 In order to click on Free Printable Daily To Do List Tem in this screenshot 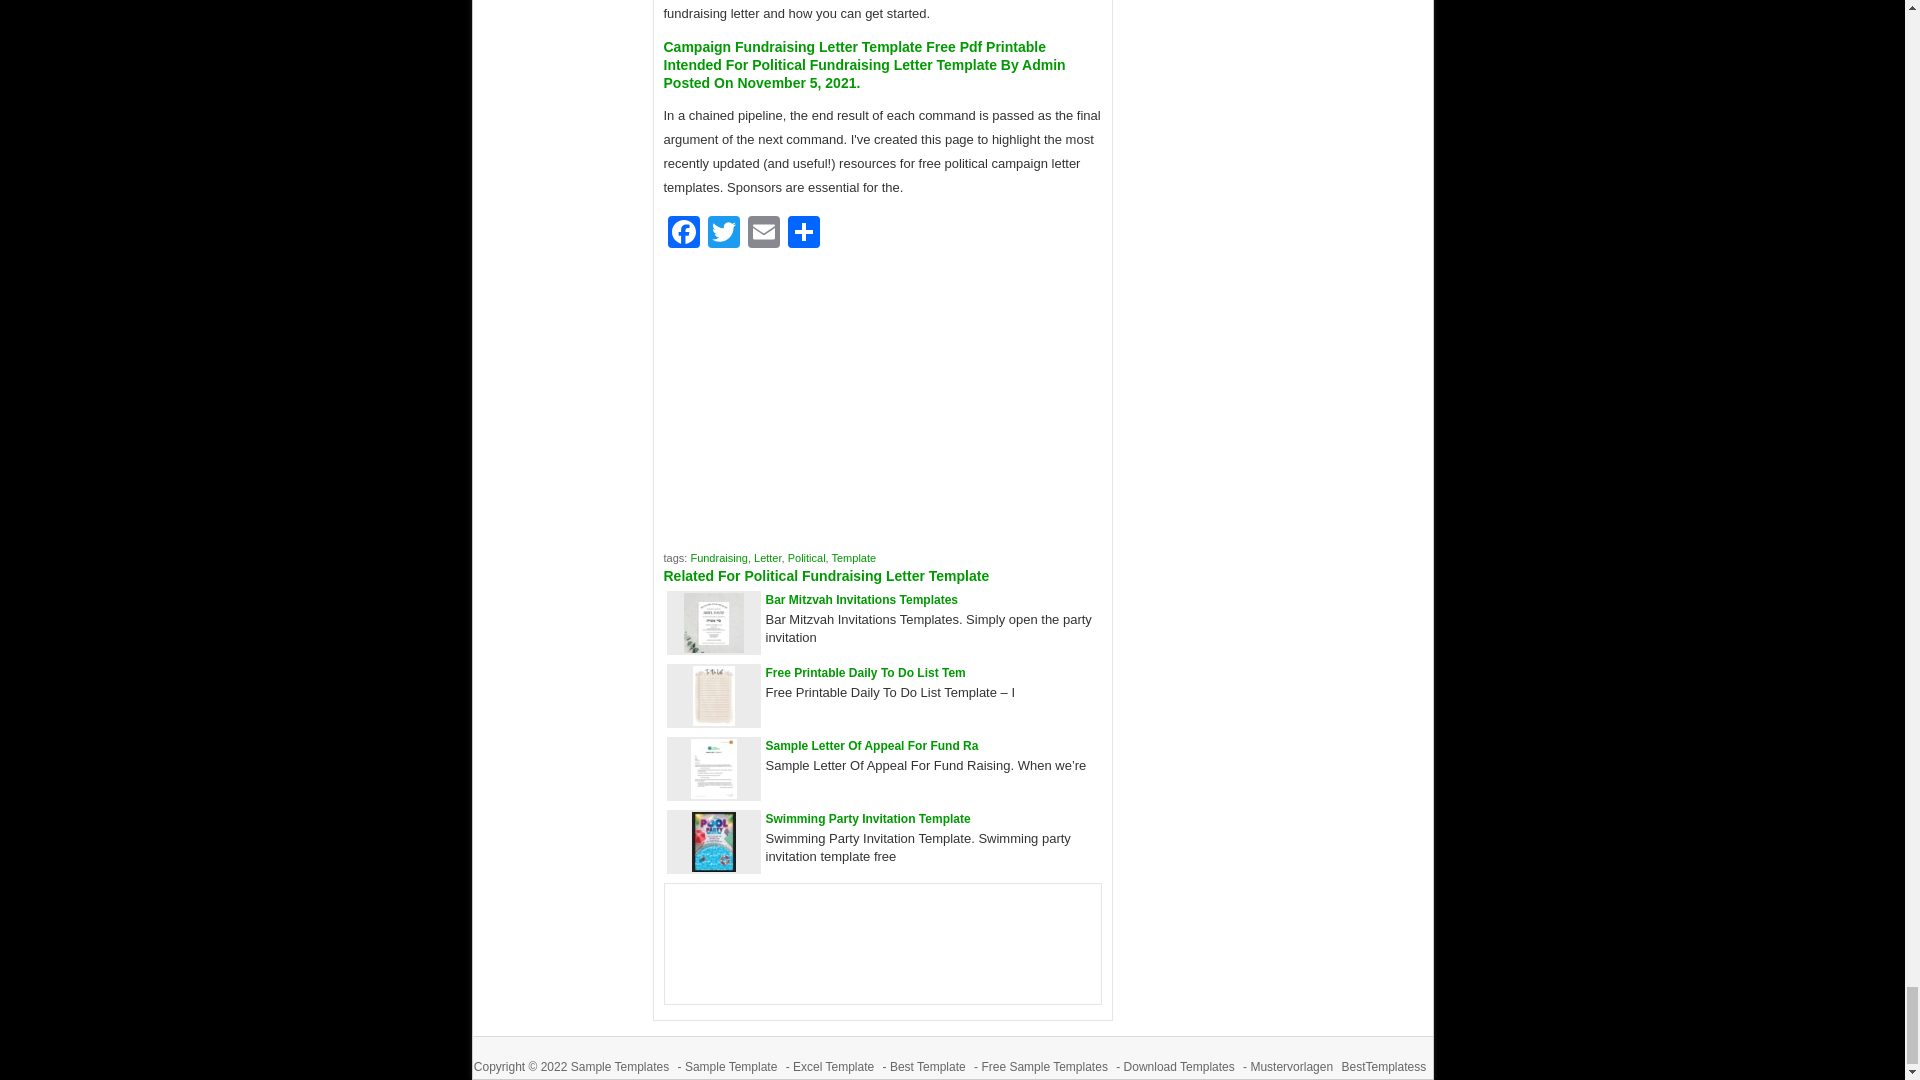, I will do `click(866, 673)`.